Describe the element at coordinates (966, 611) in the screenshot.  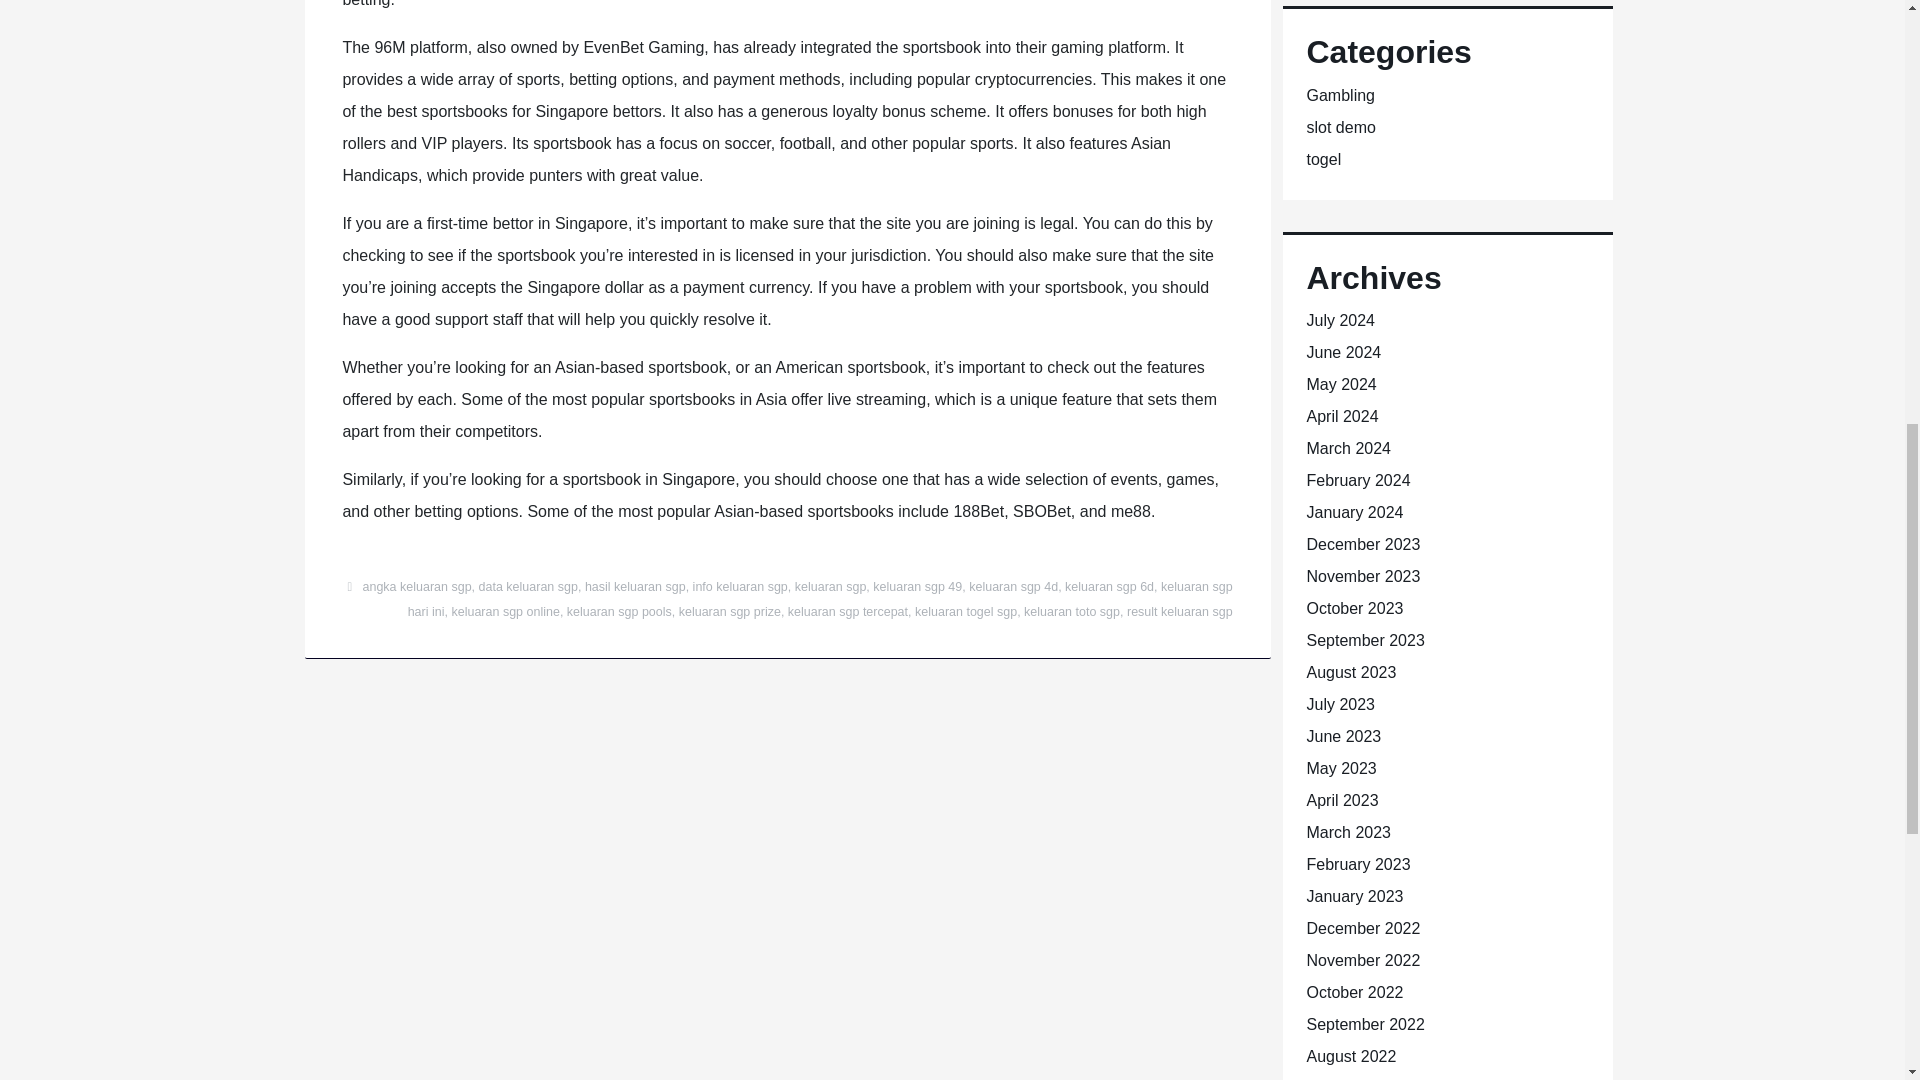
I see `keluaran togel sgp` at that location.